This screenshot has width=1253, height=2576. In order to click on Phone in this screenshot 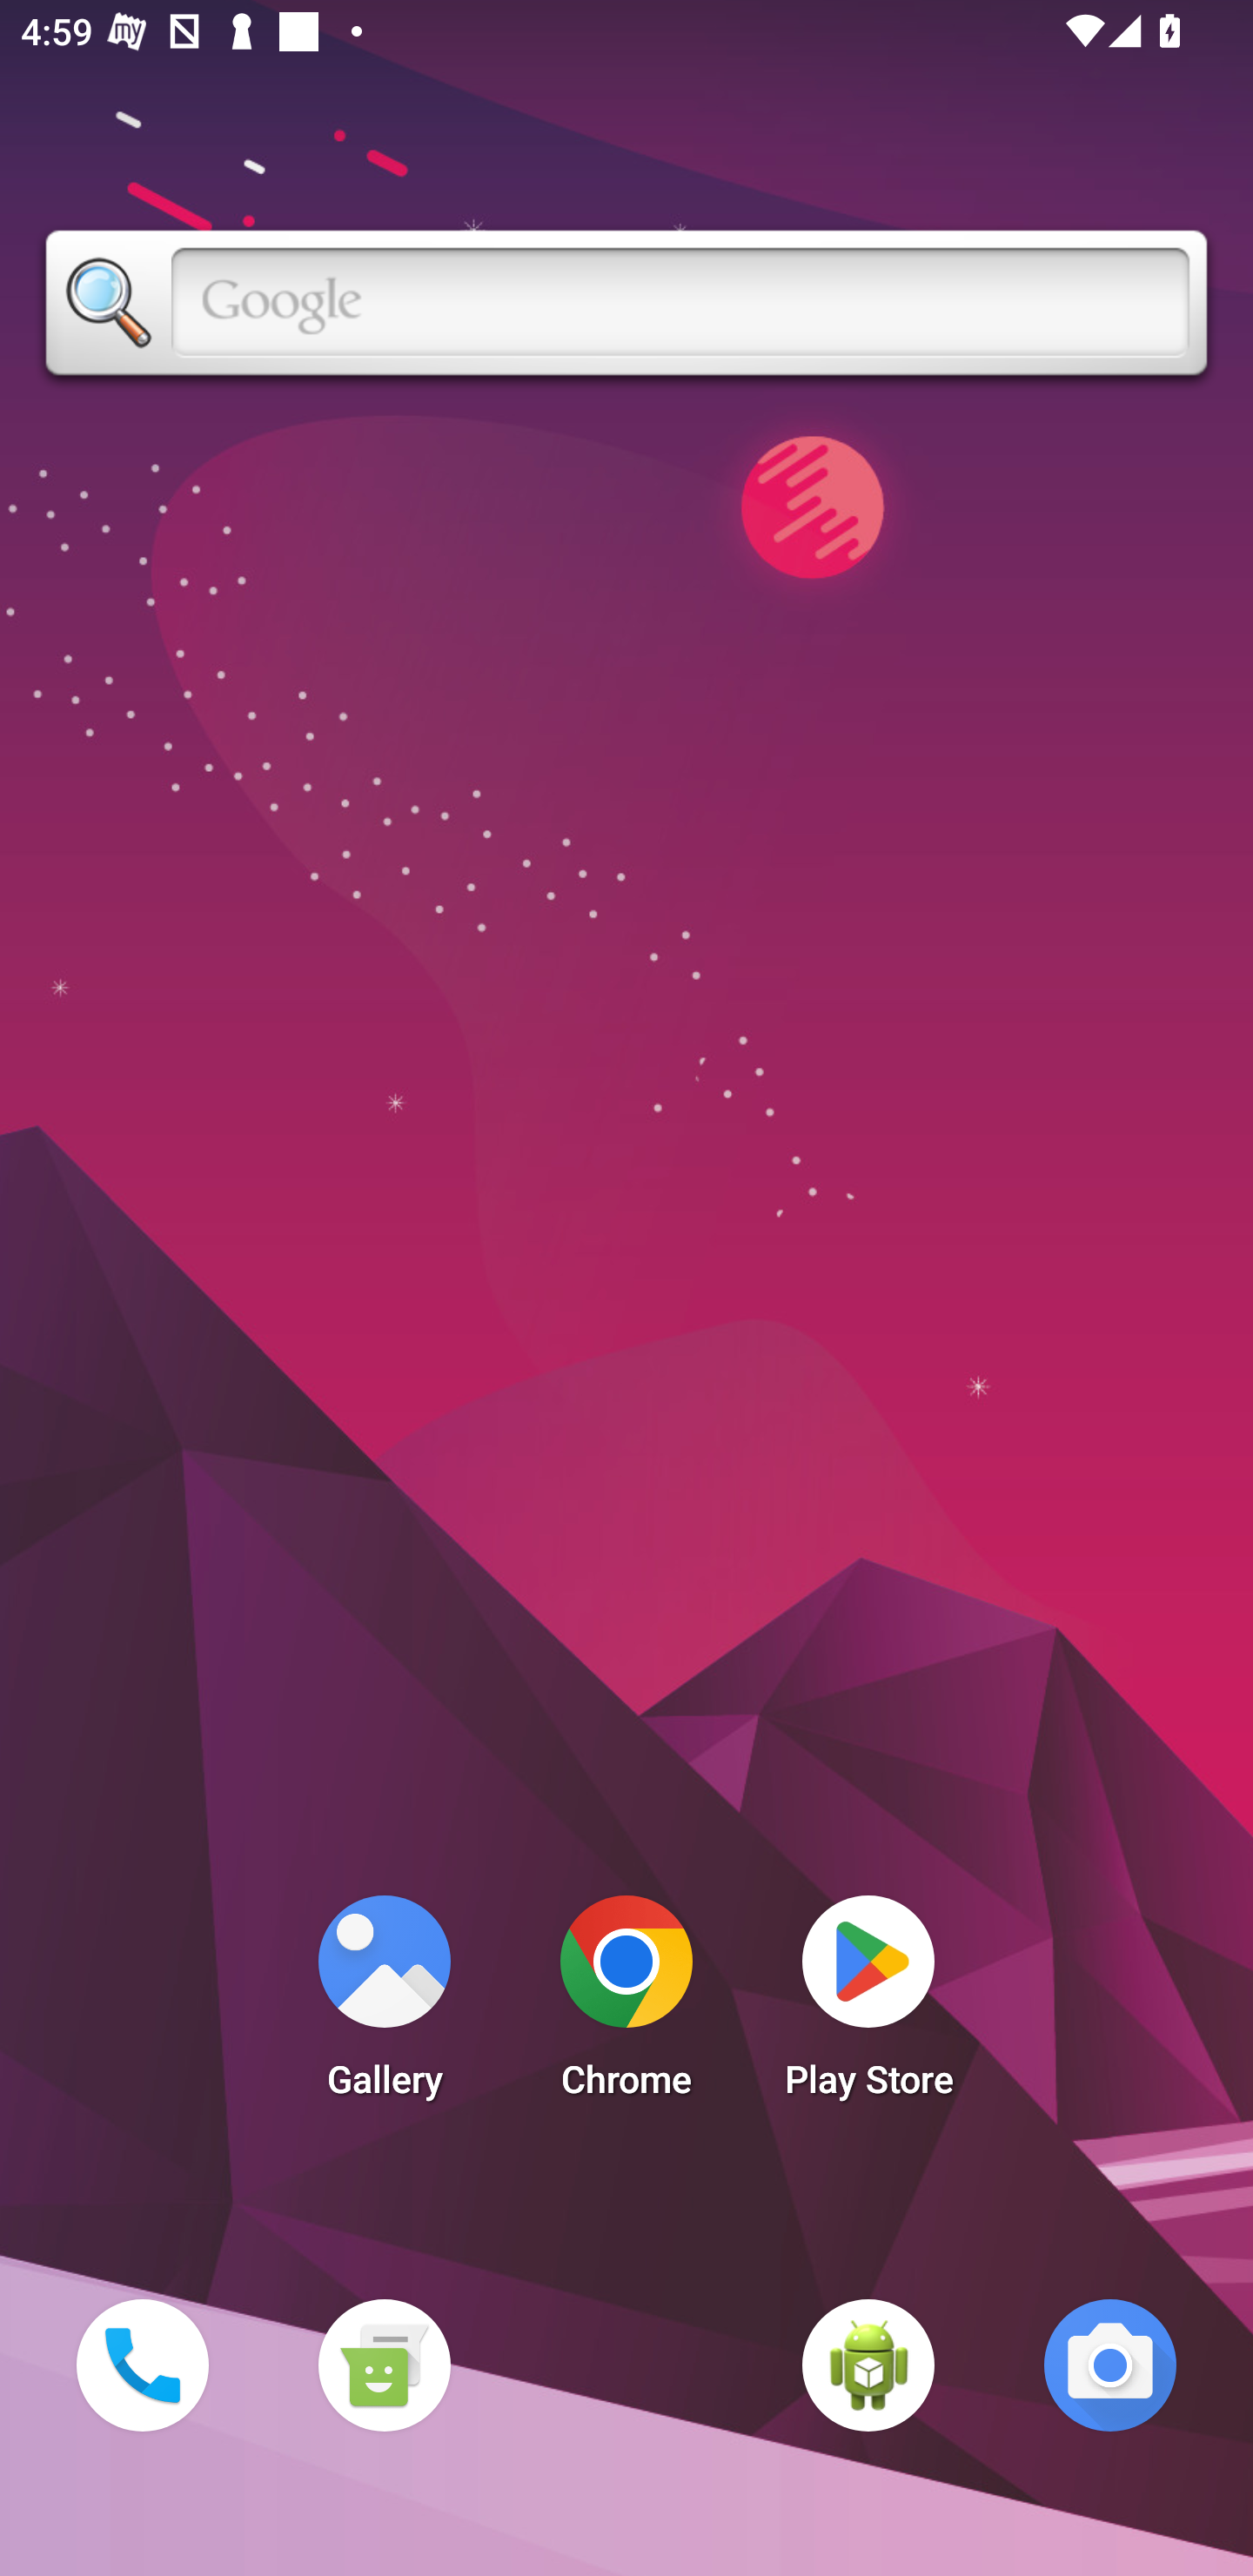, I will do `click(142, 2365)`.